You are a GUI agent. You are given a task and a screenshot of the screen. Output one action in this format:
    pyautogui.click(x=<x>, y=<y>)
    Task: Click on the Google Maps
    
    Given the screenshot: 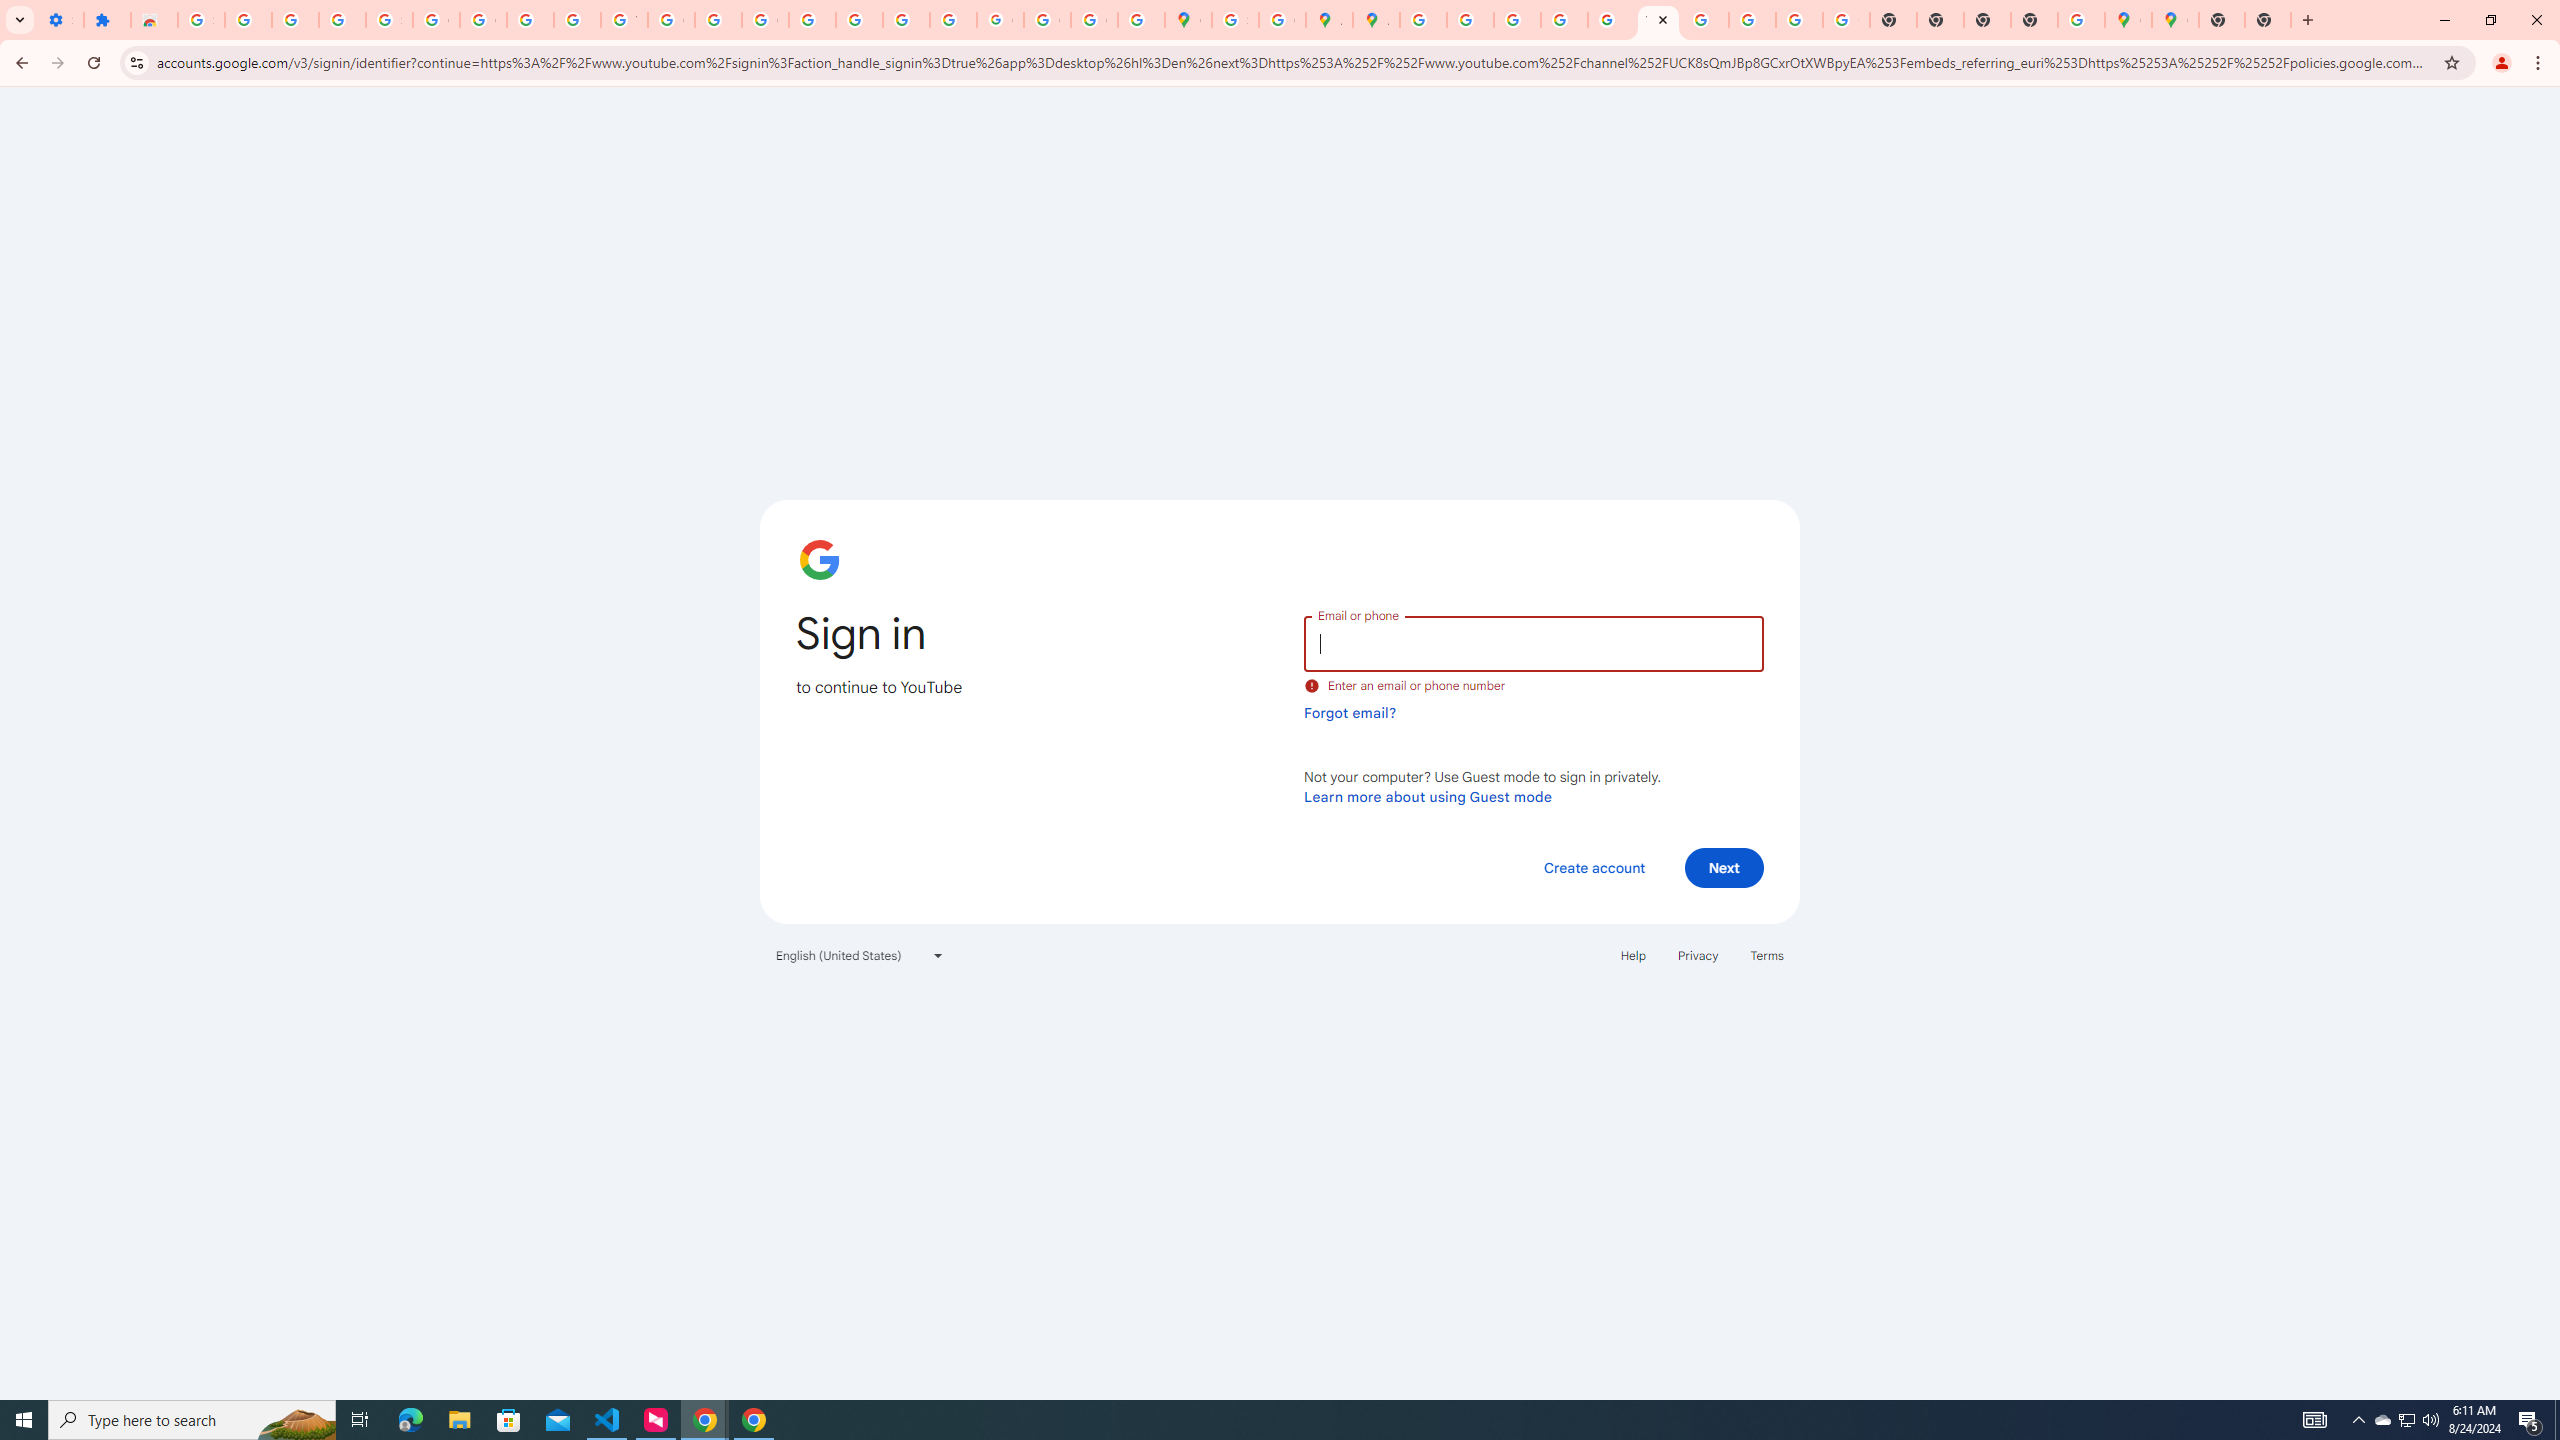 What is the action you would take?
    pyautogui.click(x=2174, y=20)
    